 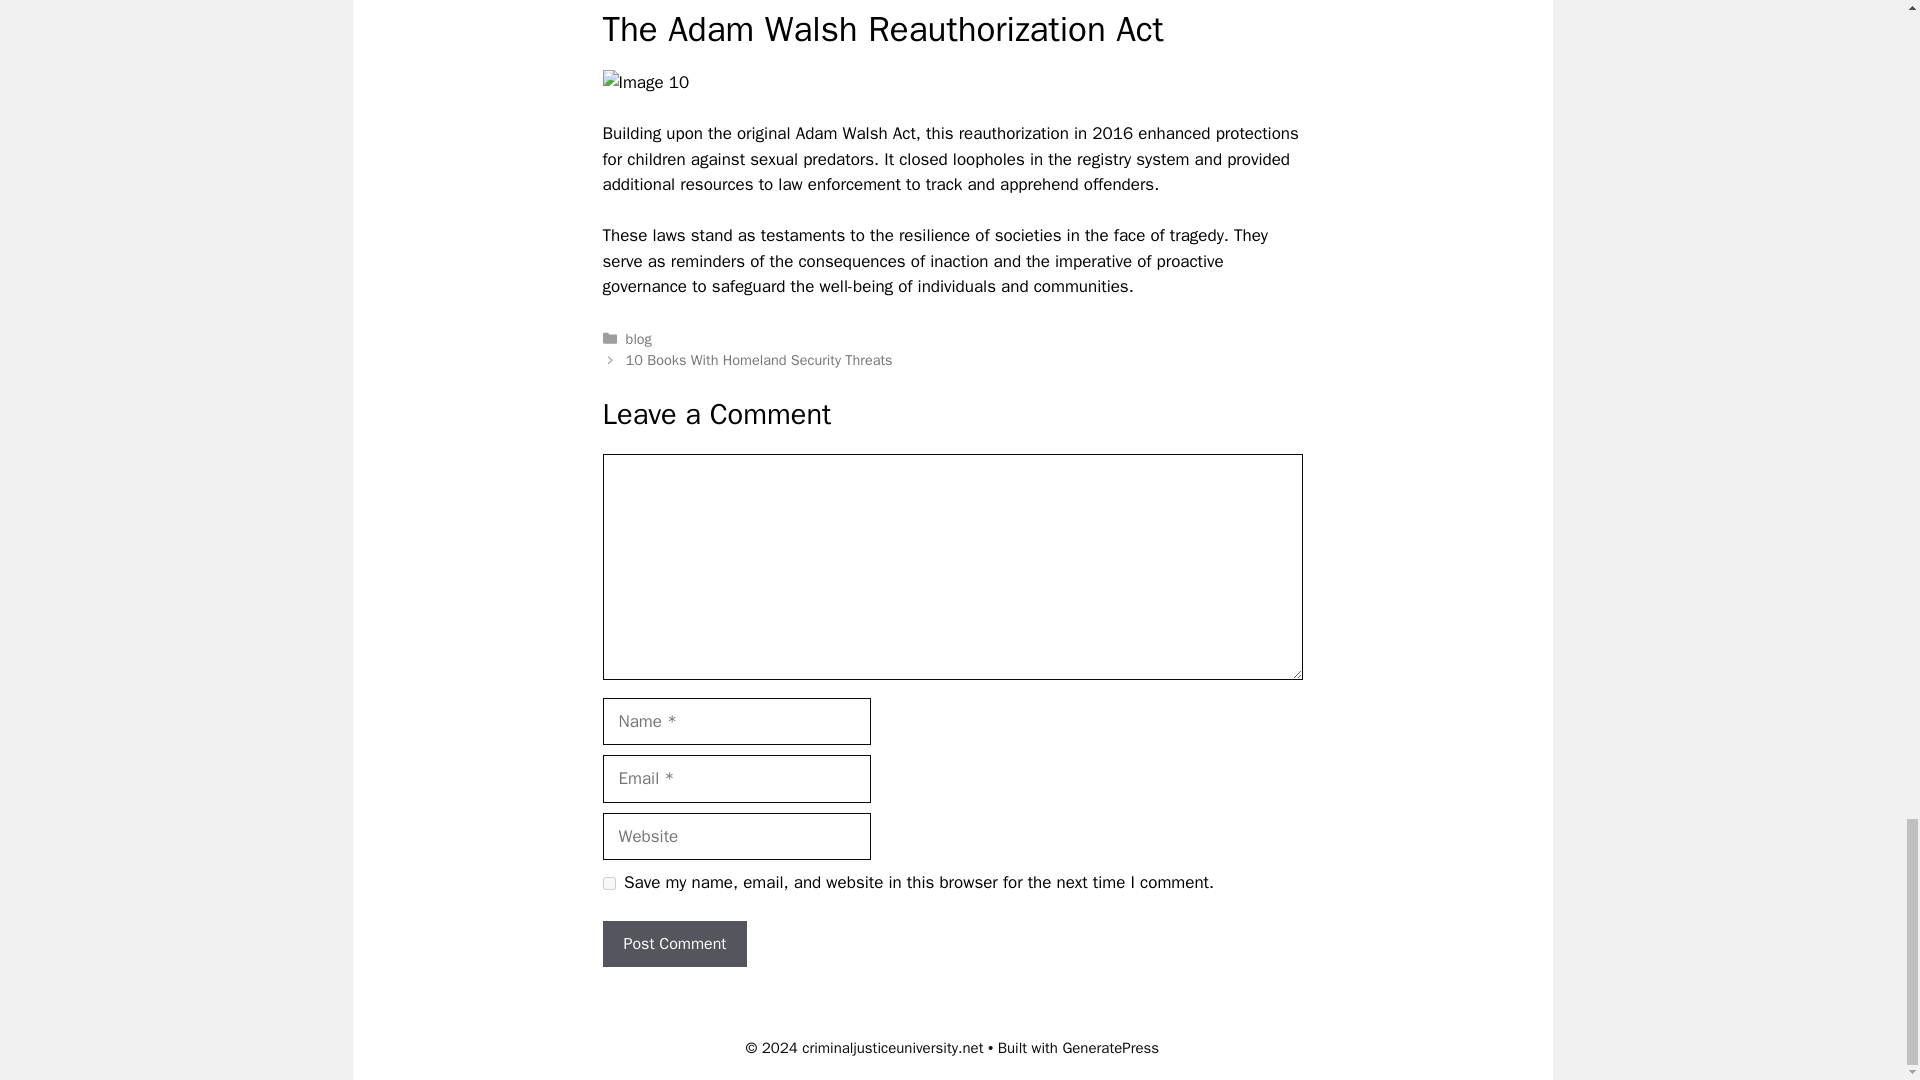 I want to click on 10 Books With Homeland Security Threats, so click(x=758, y=360).